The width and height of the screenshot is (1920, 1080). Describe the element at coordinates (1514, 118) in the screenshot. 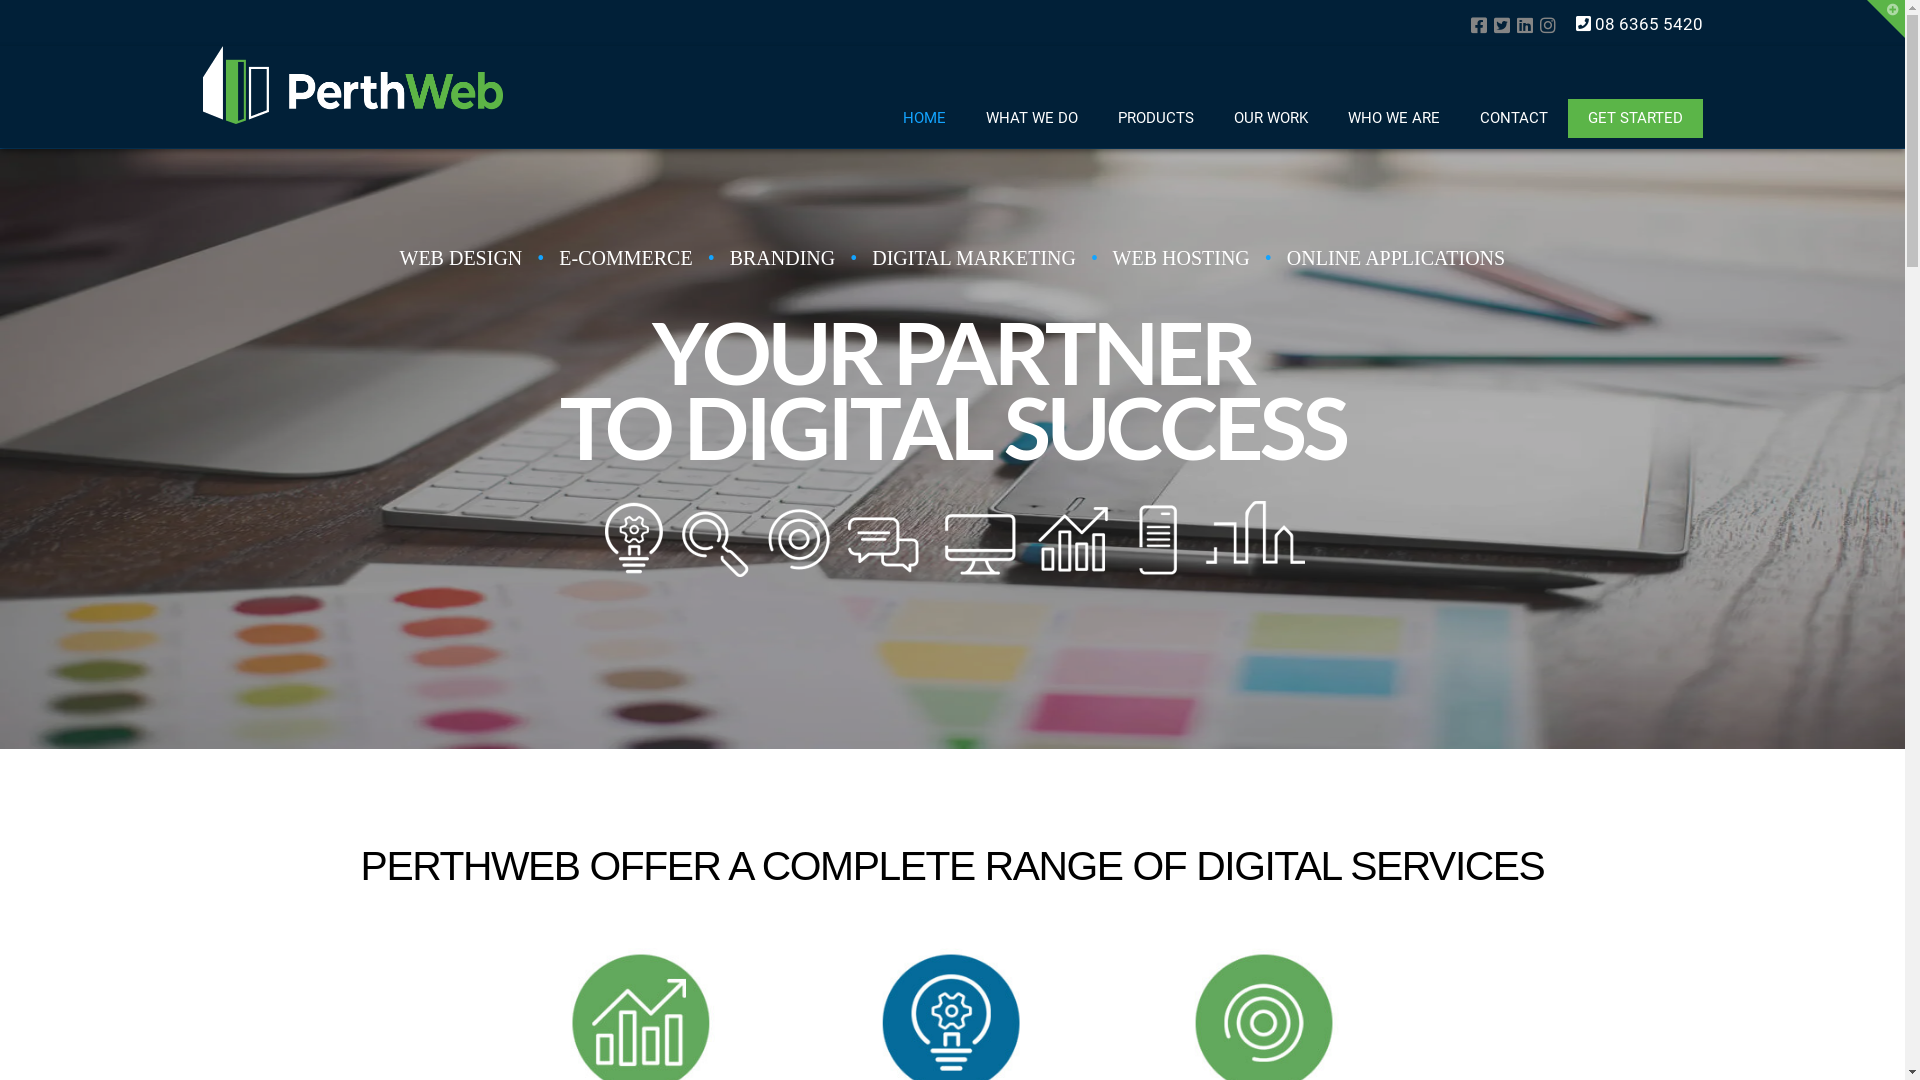

I see `CONTACT` at that location.